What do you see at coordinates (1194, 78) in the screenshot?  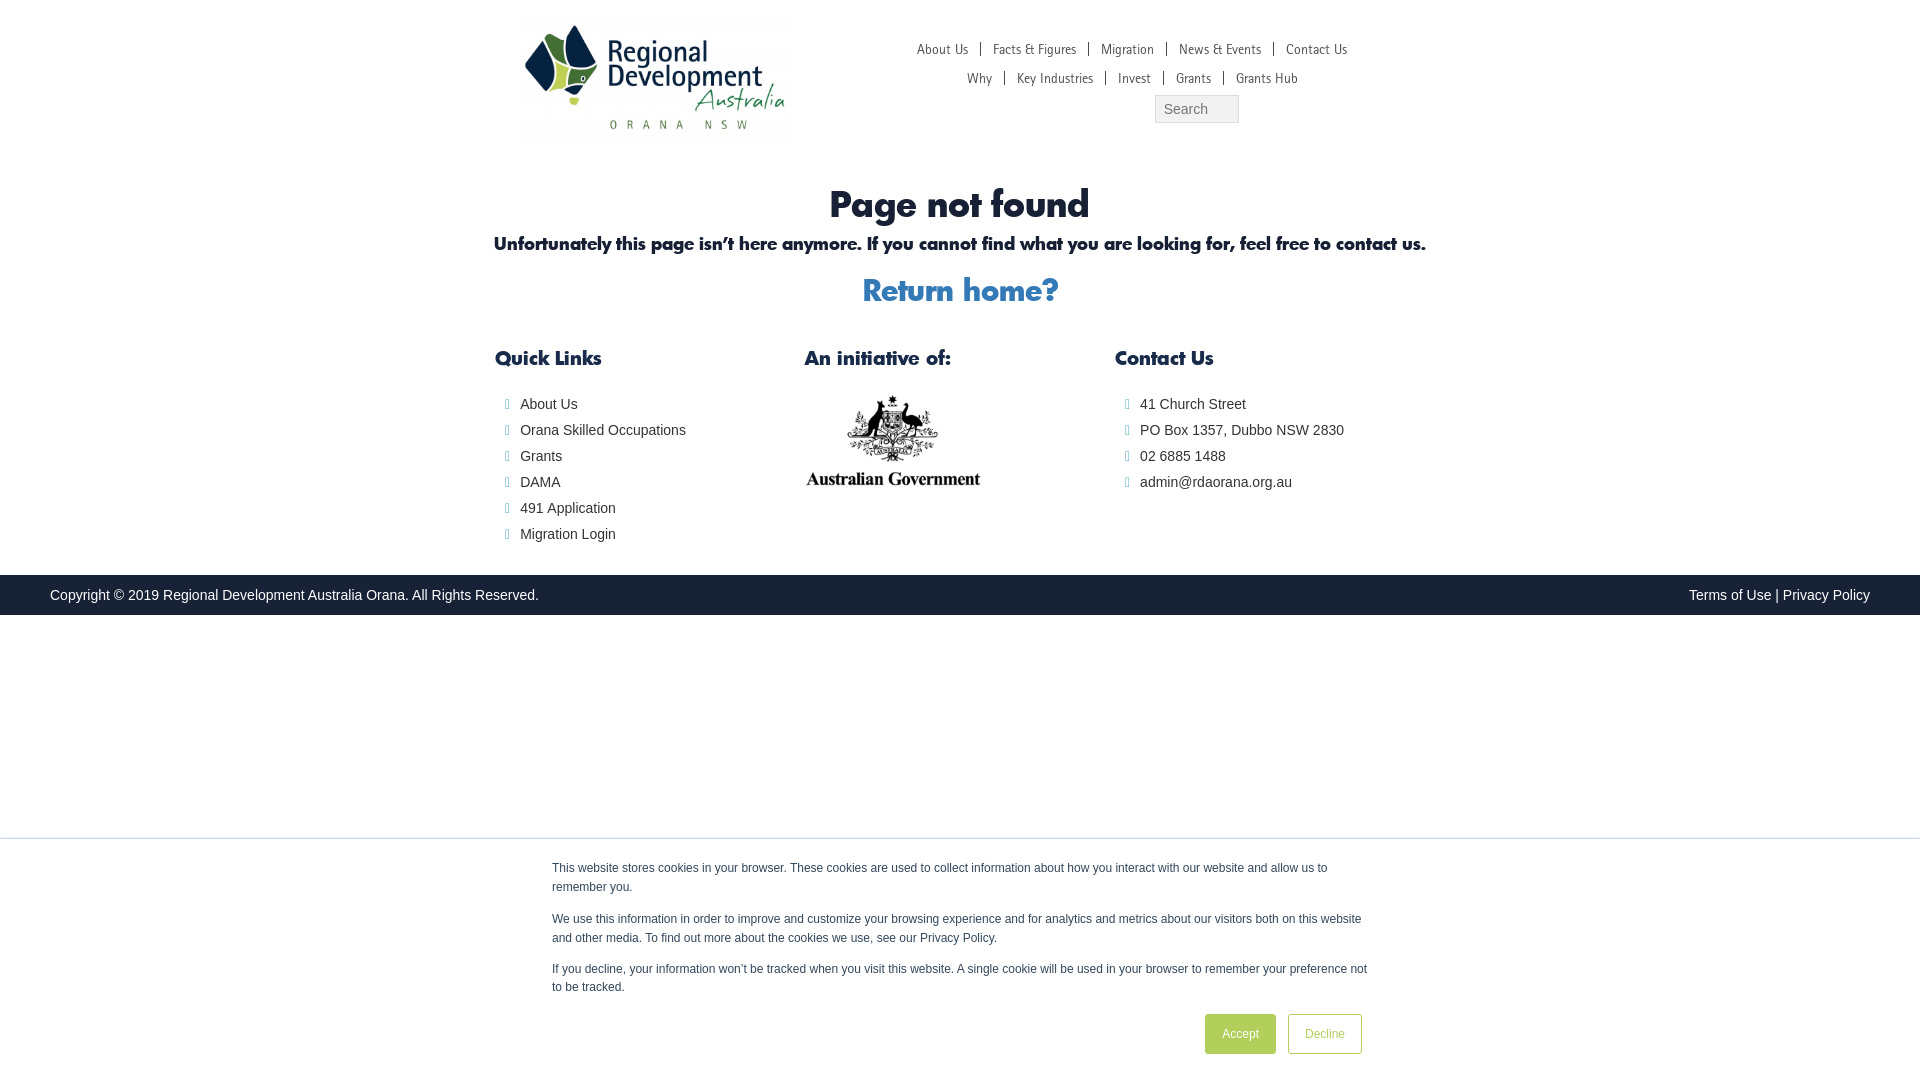 I see `Grants` at bounding box center [1194, 78].